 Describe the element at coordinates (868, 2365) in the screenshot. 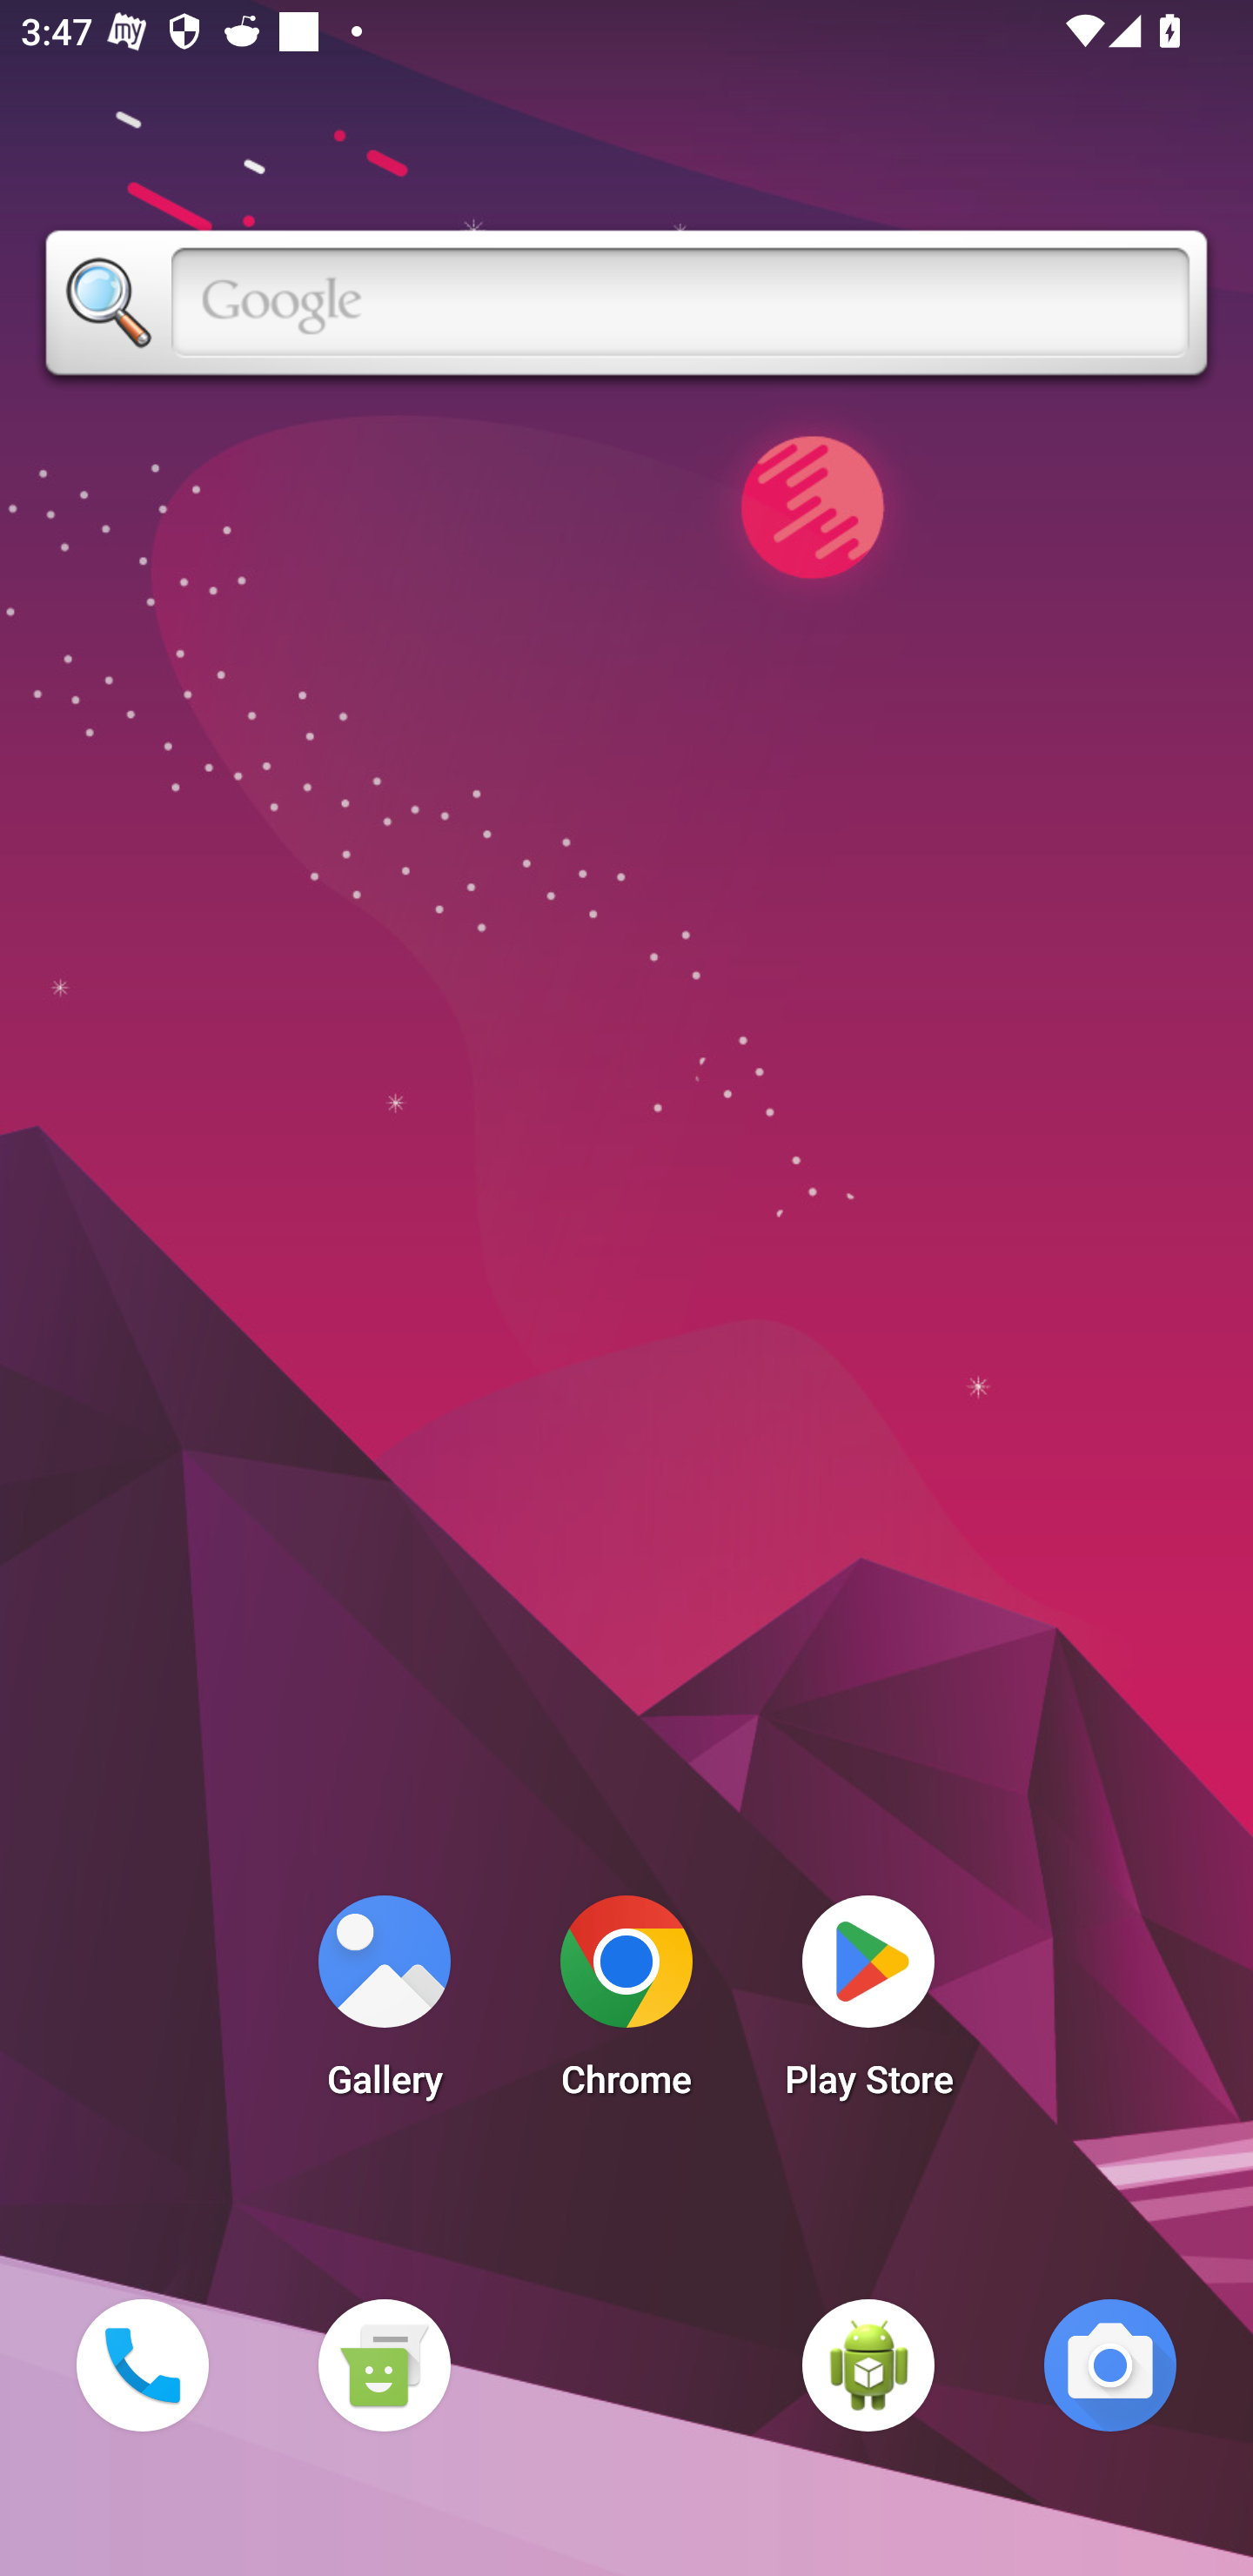

I see `WebView Browser Tester` at that location.